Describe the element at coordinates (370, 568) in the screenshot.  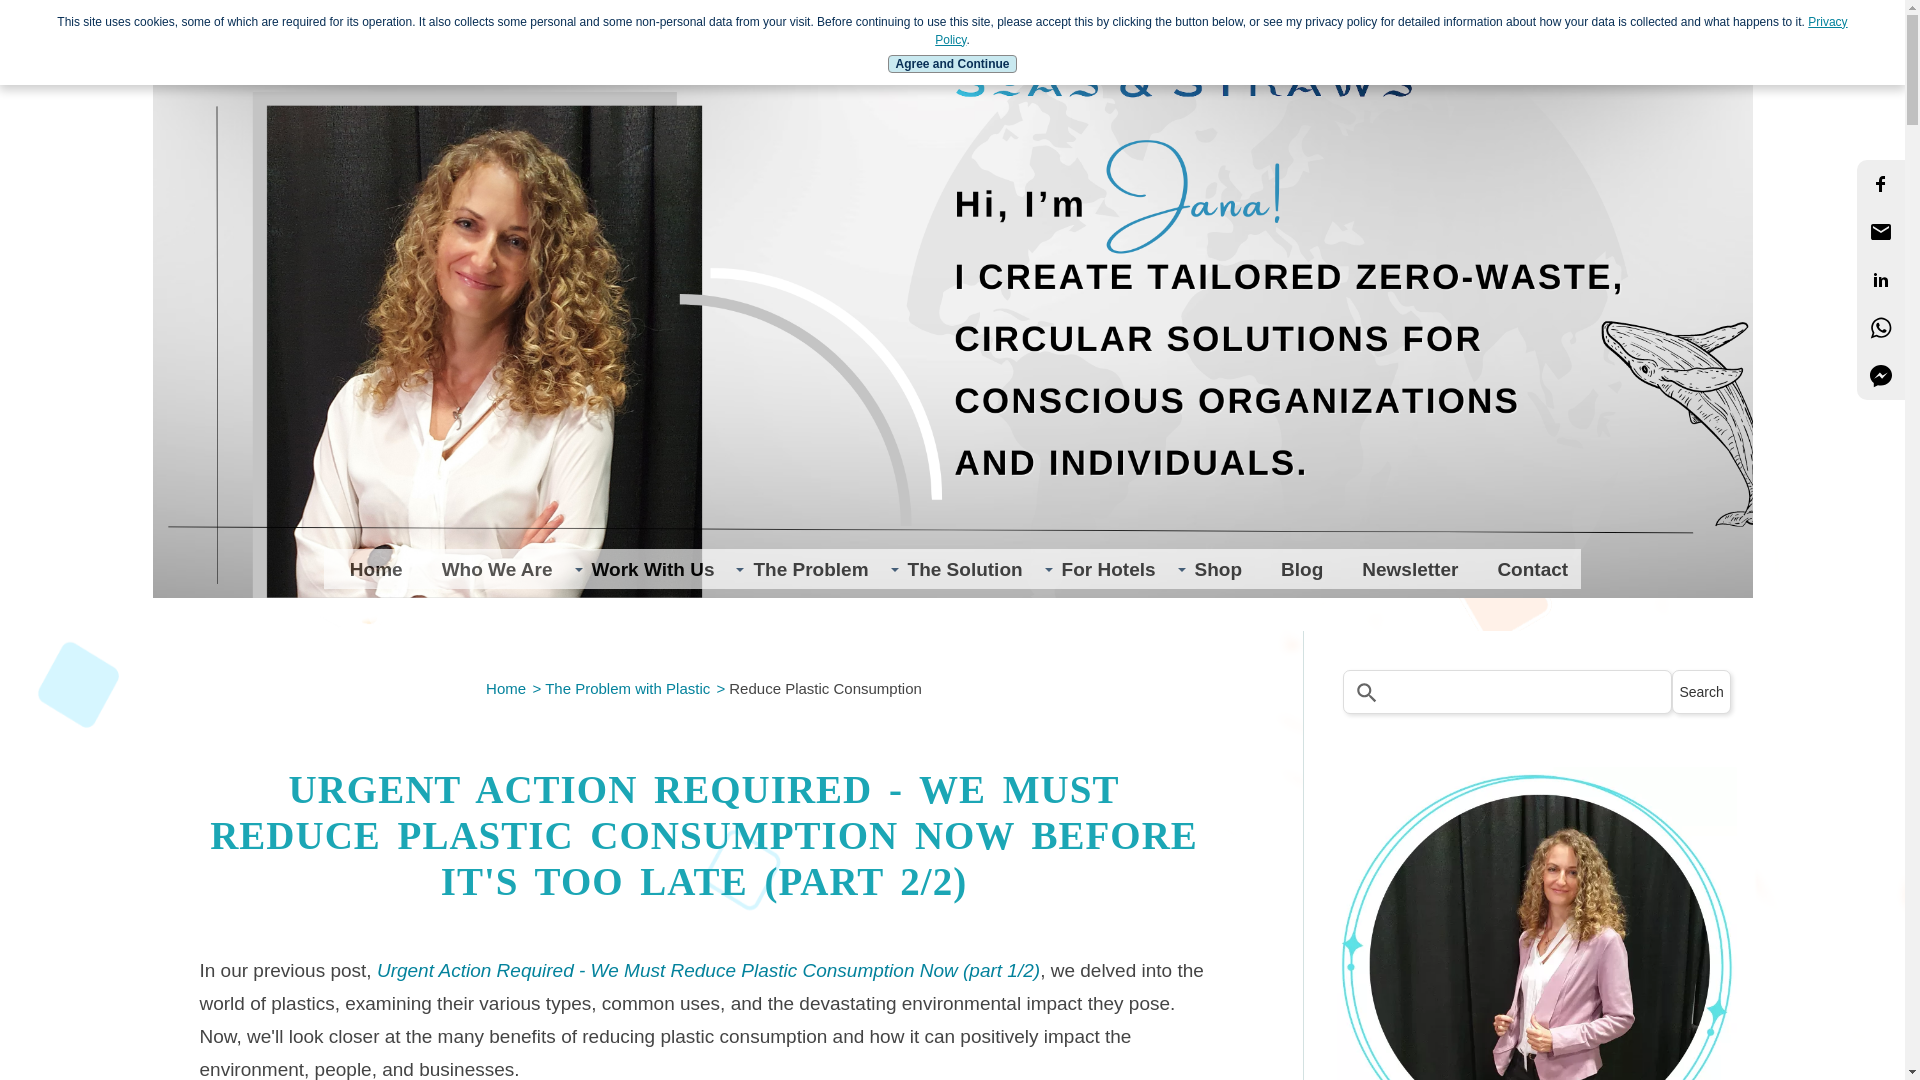
I see `Home` at that location.